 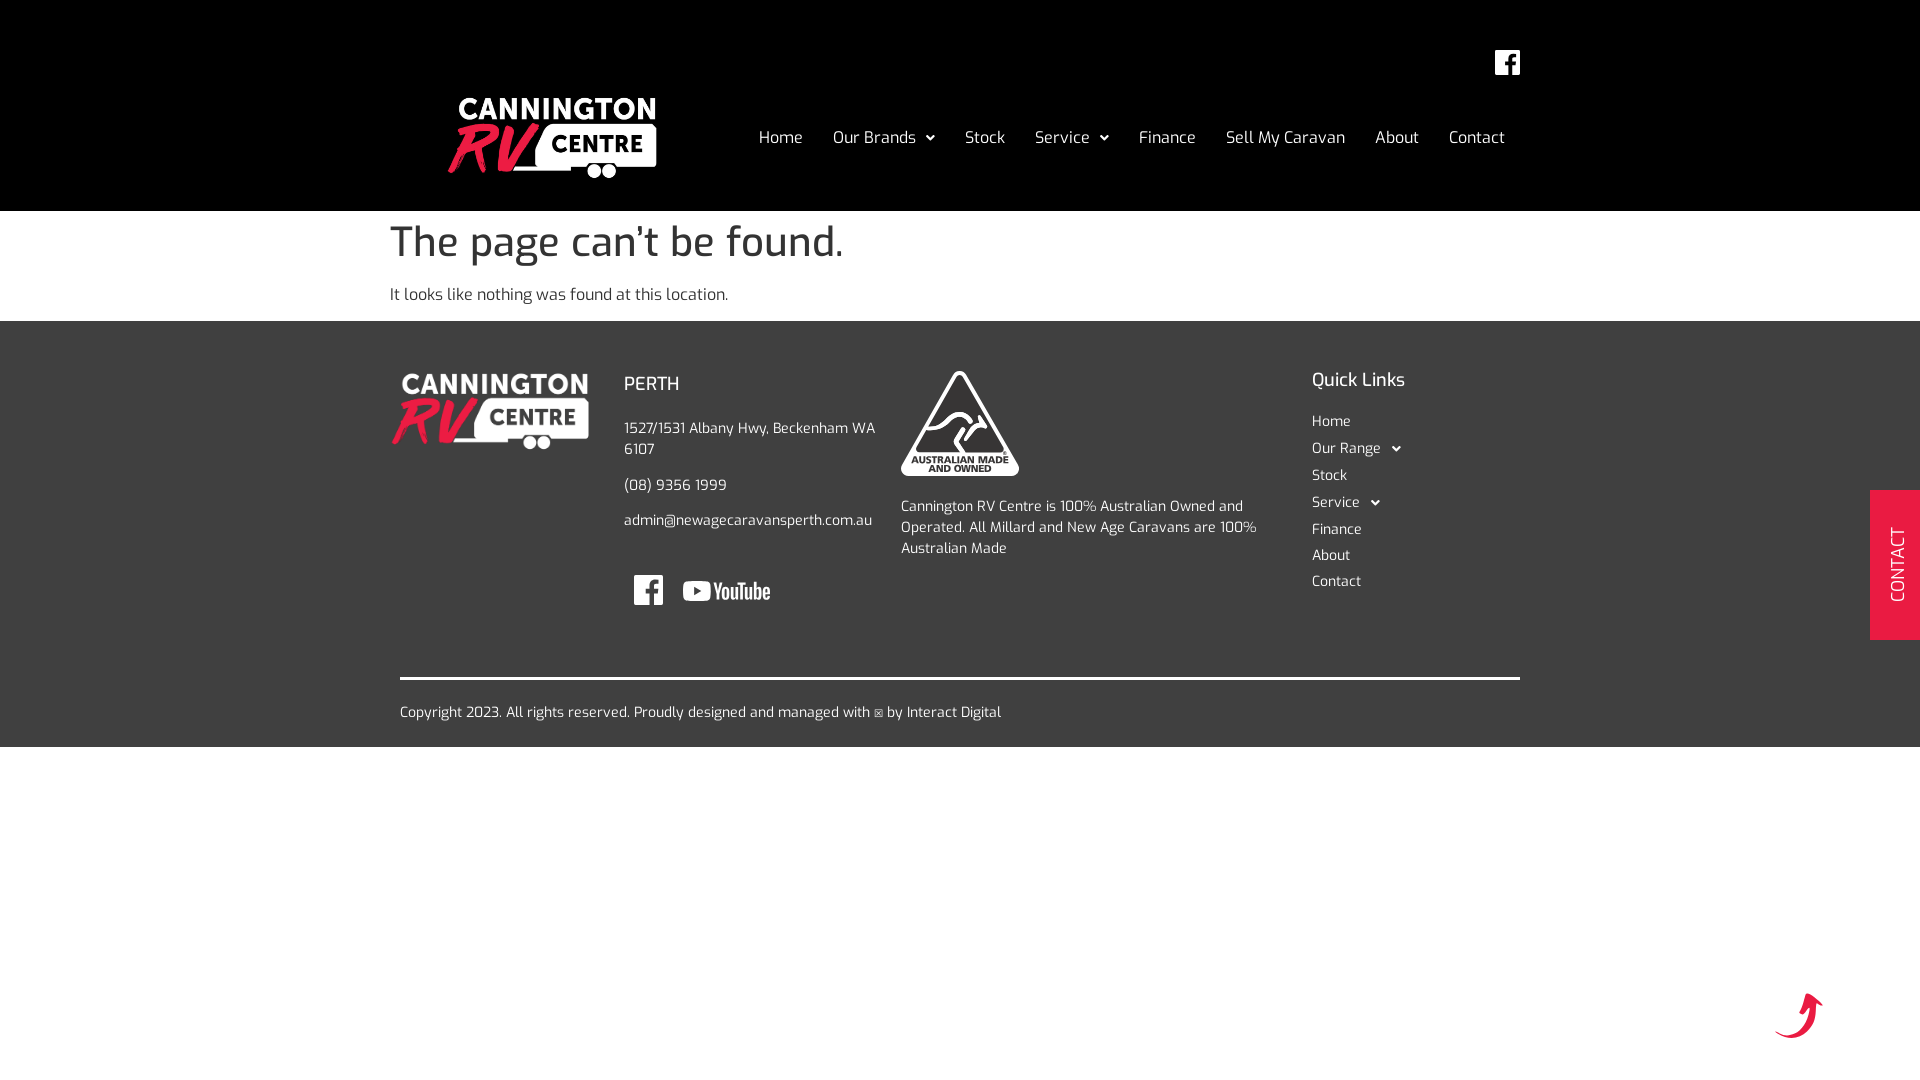 I want to click on (08) 9356 1999, so click(x=754, y=486).